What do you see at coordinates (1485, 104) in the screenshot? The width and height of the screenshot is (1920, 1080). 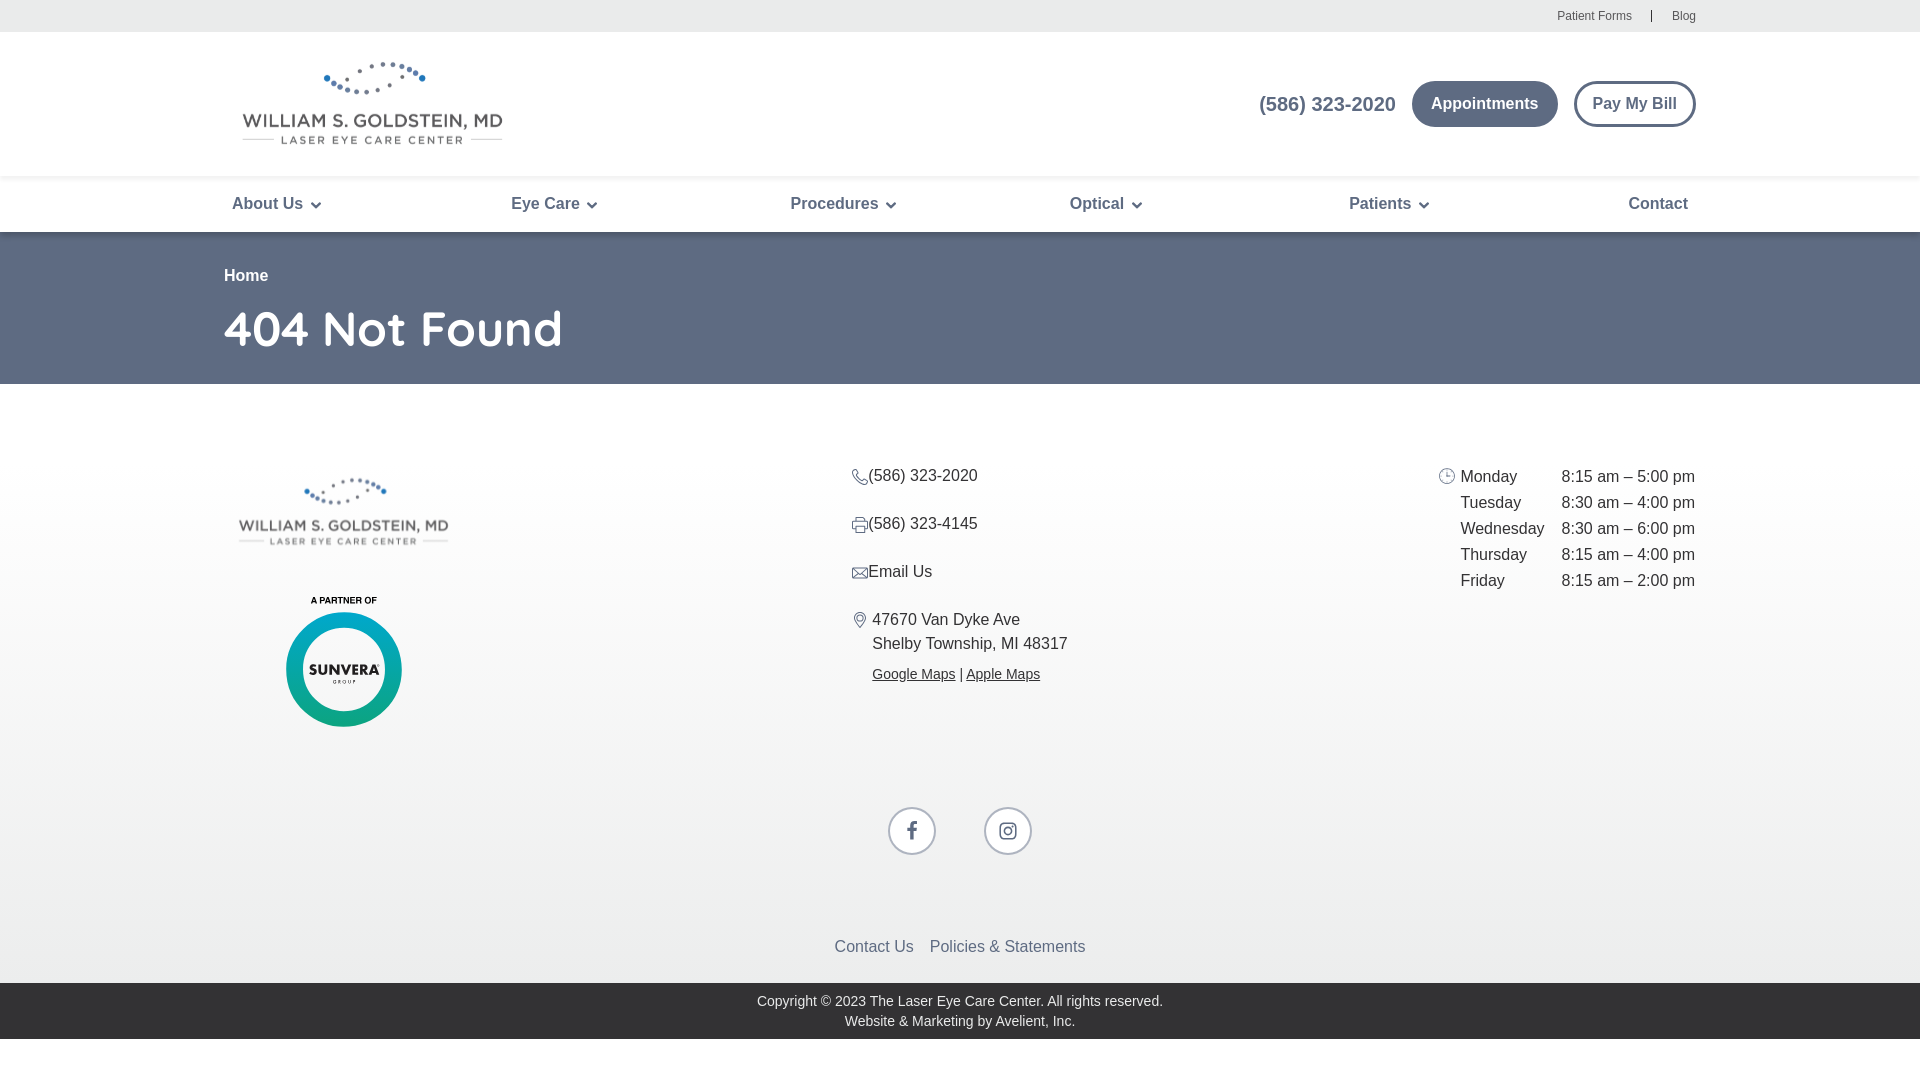 I see `Appointments` at bounding box center [1485, 104].